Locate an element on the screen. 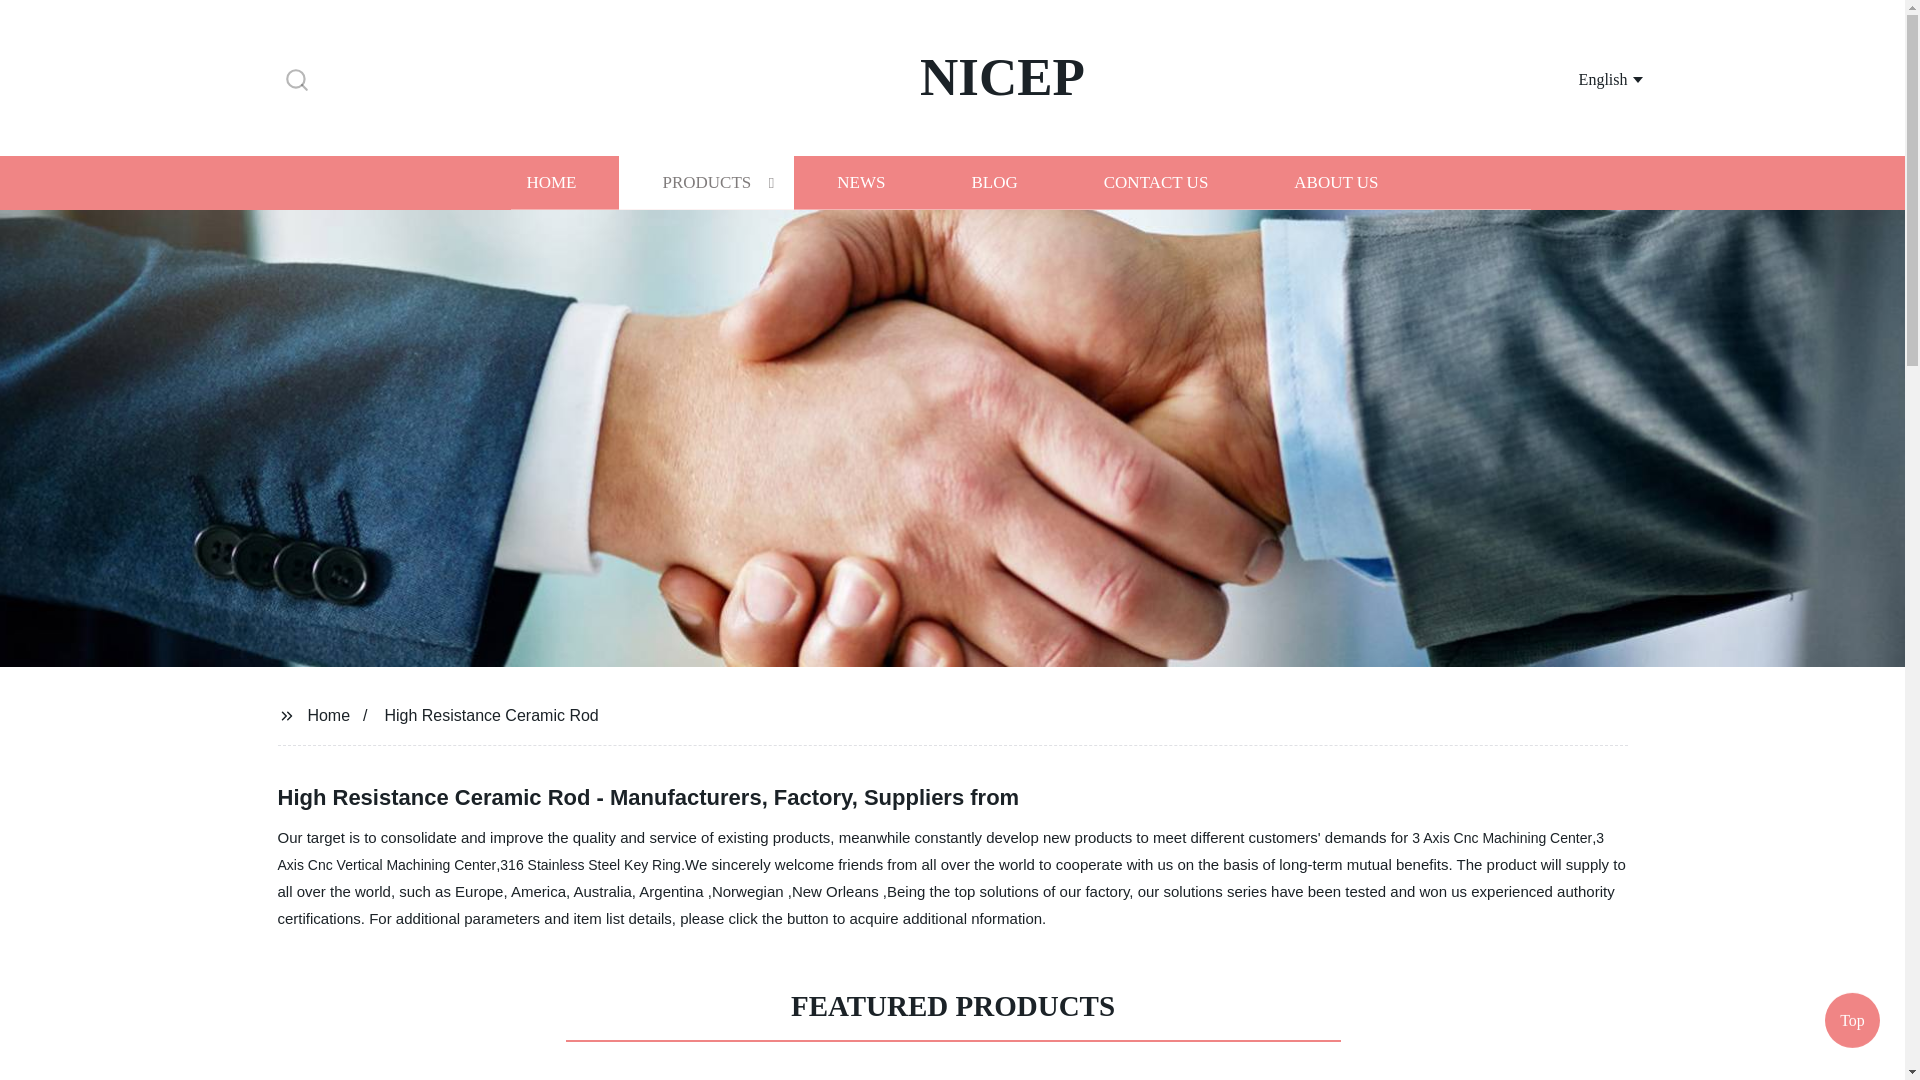 This screenshot has width=1920, height=1080. 3 Axis Cnc Machining Center is located at coordinates (1501, 838).